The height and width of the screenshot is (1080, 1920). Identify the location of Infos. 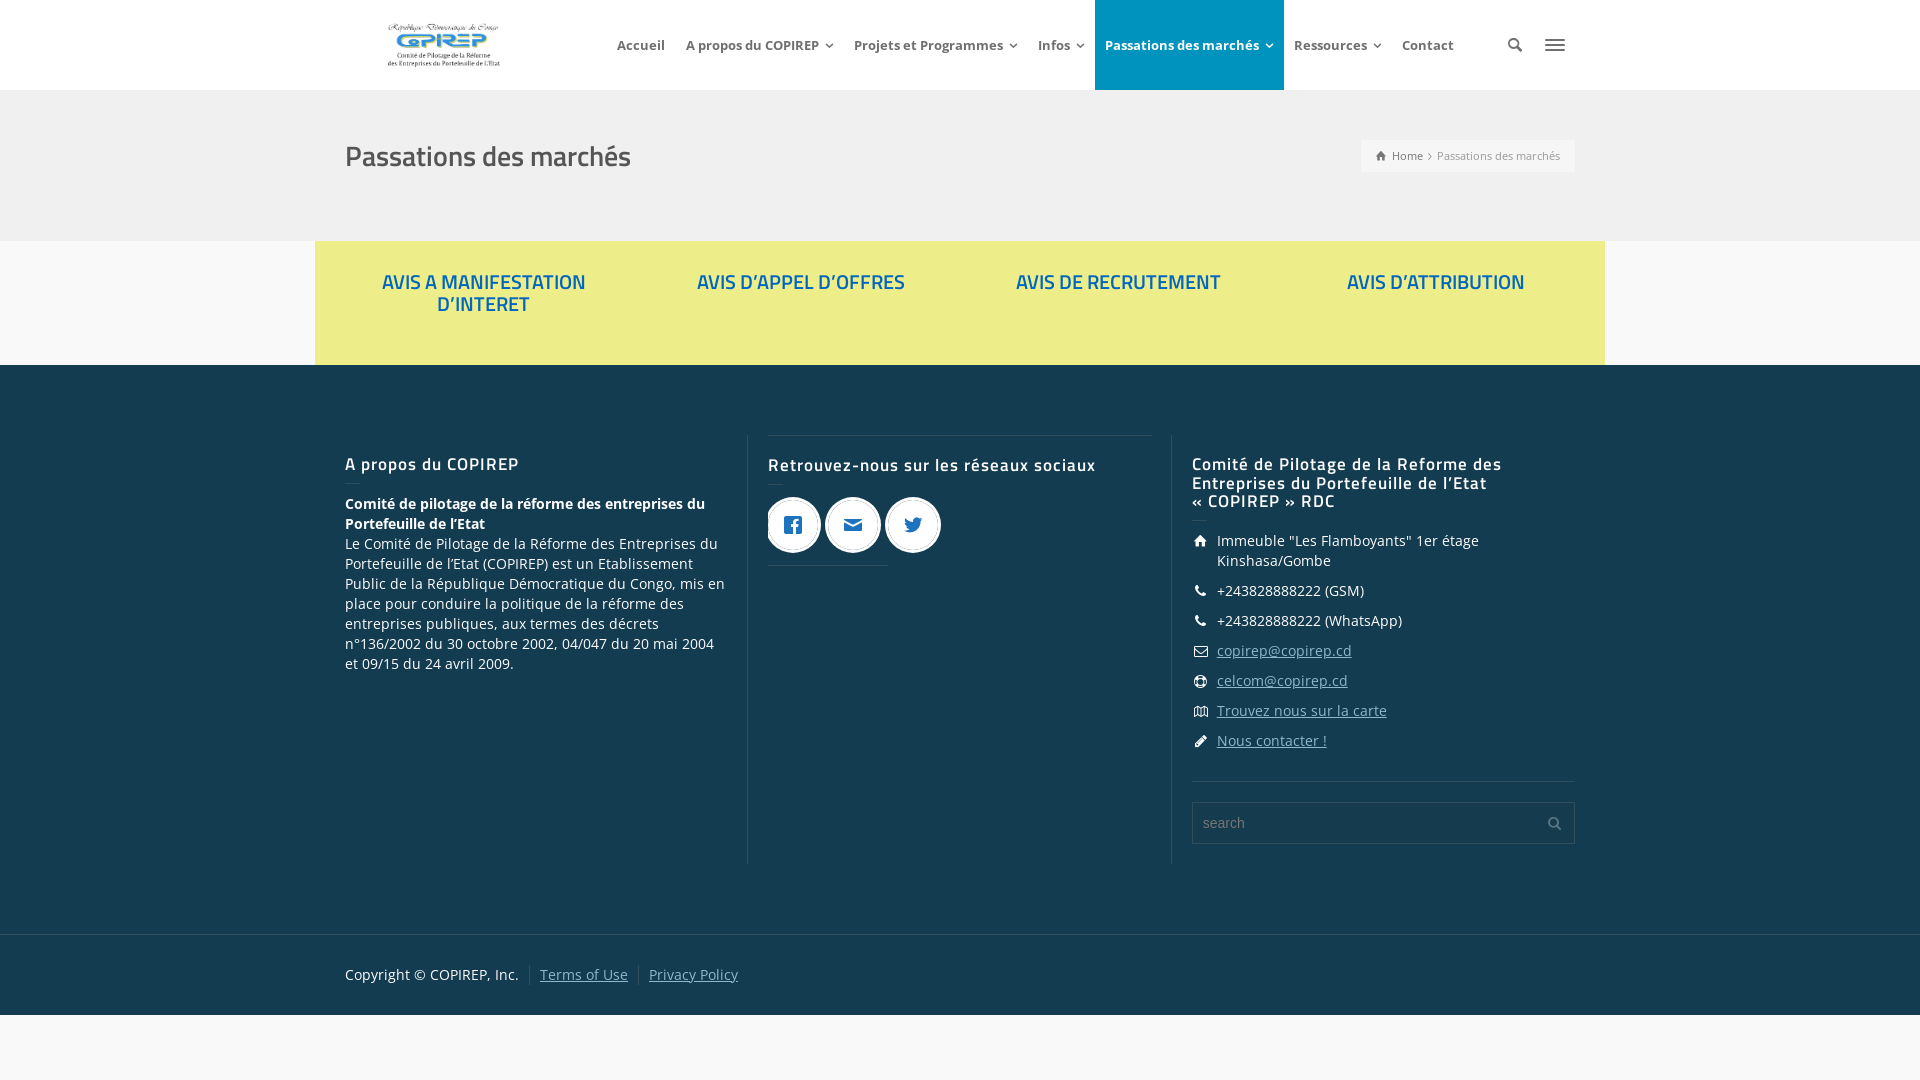
(1062, 45).